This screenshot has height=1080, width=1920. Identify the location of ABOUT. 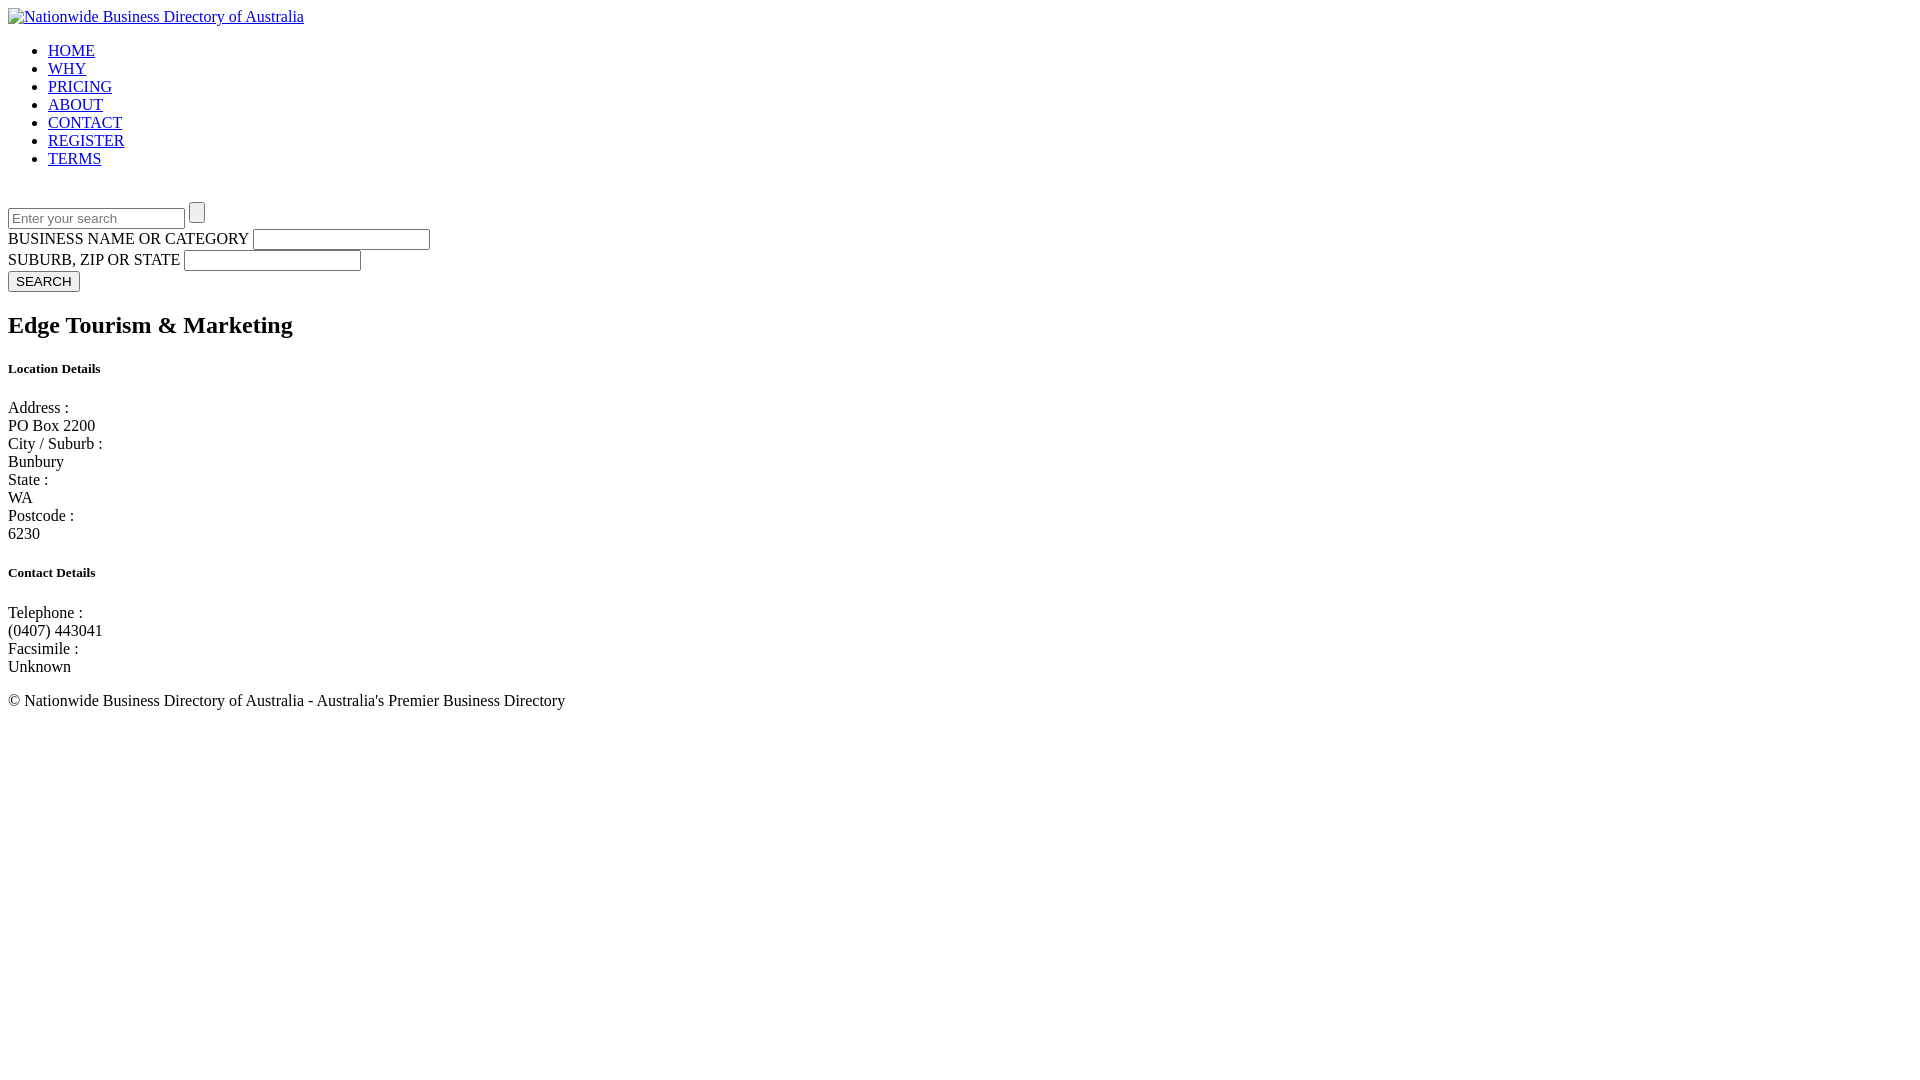
(76, 104).